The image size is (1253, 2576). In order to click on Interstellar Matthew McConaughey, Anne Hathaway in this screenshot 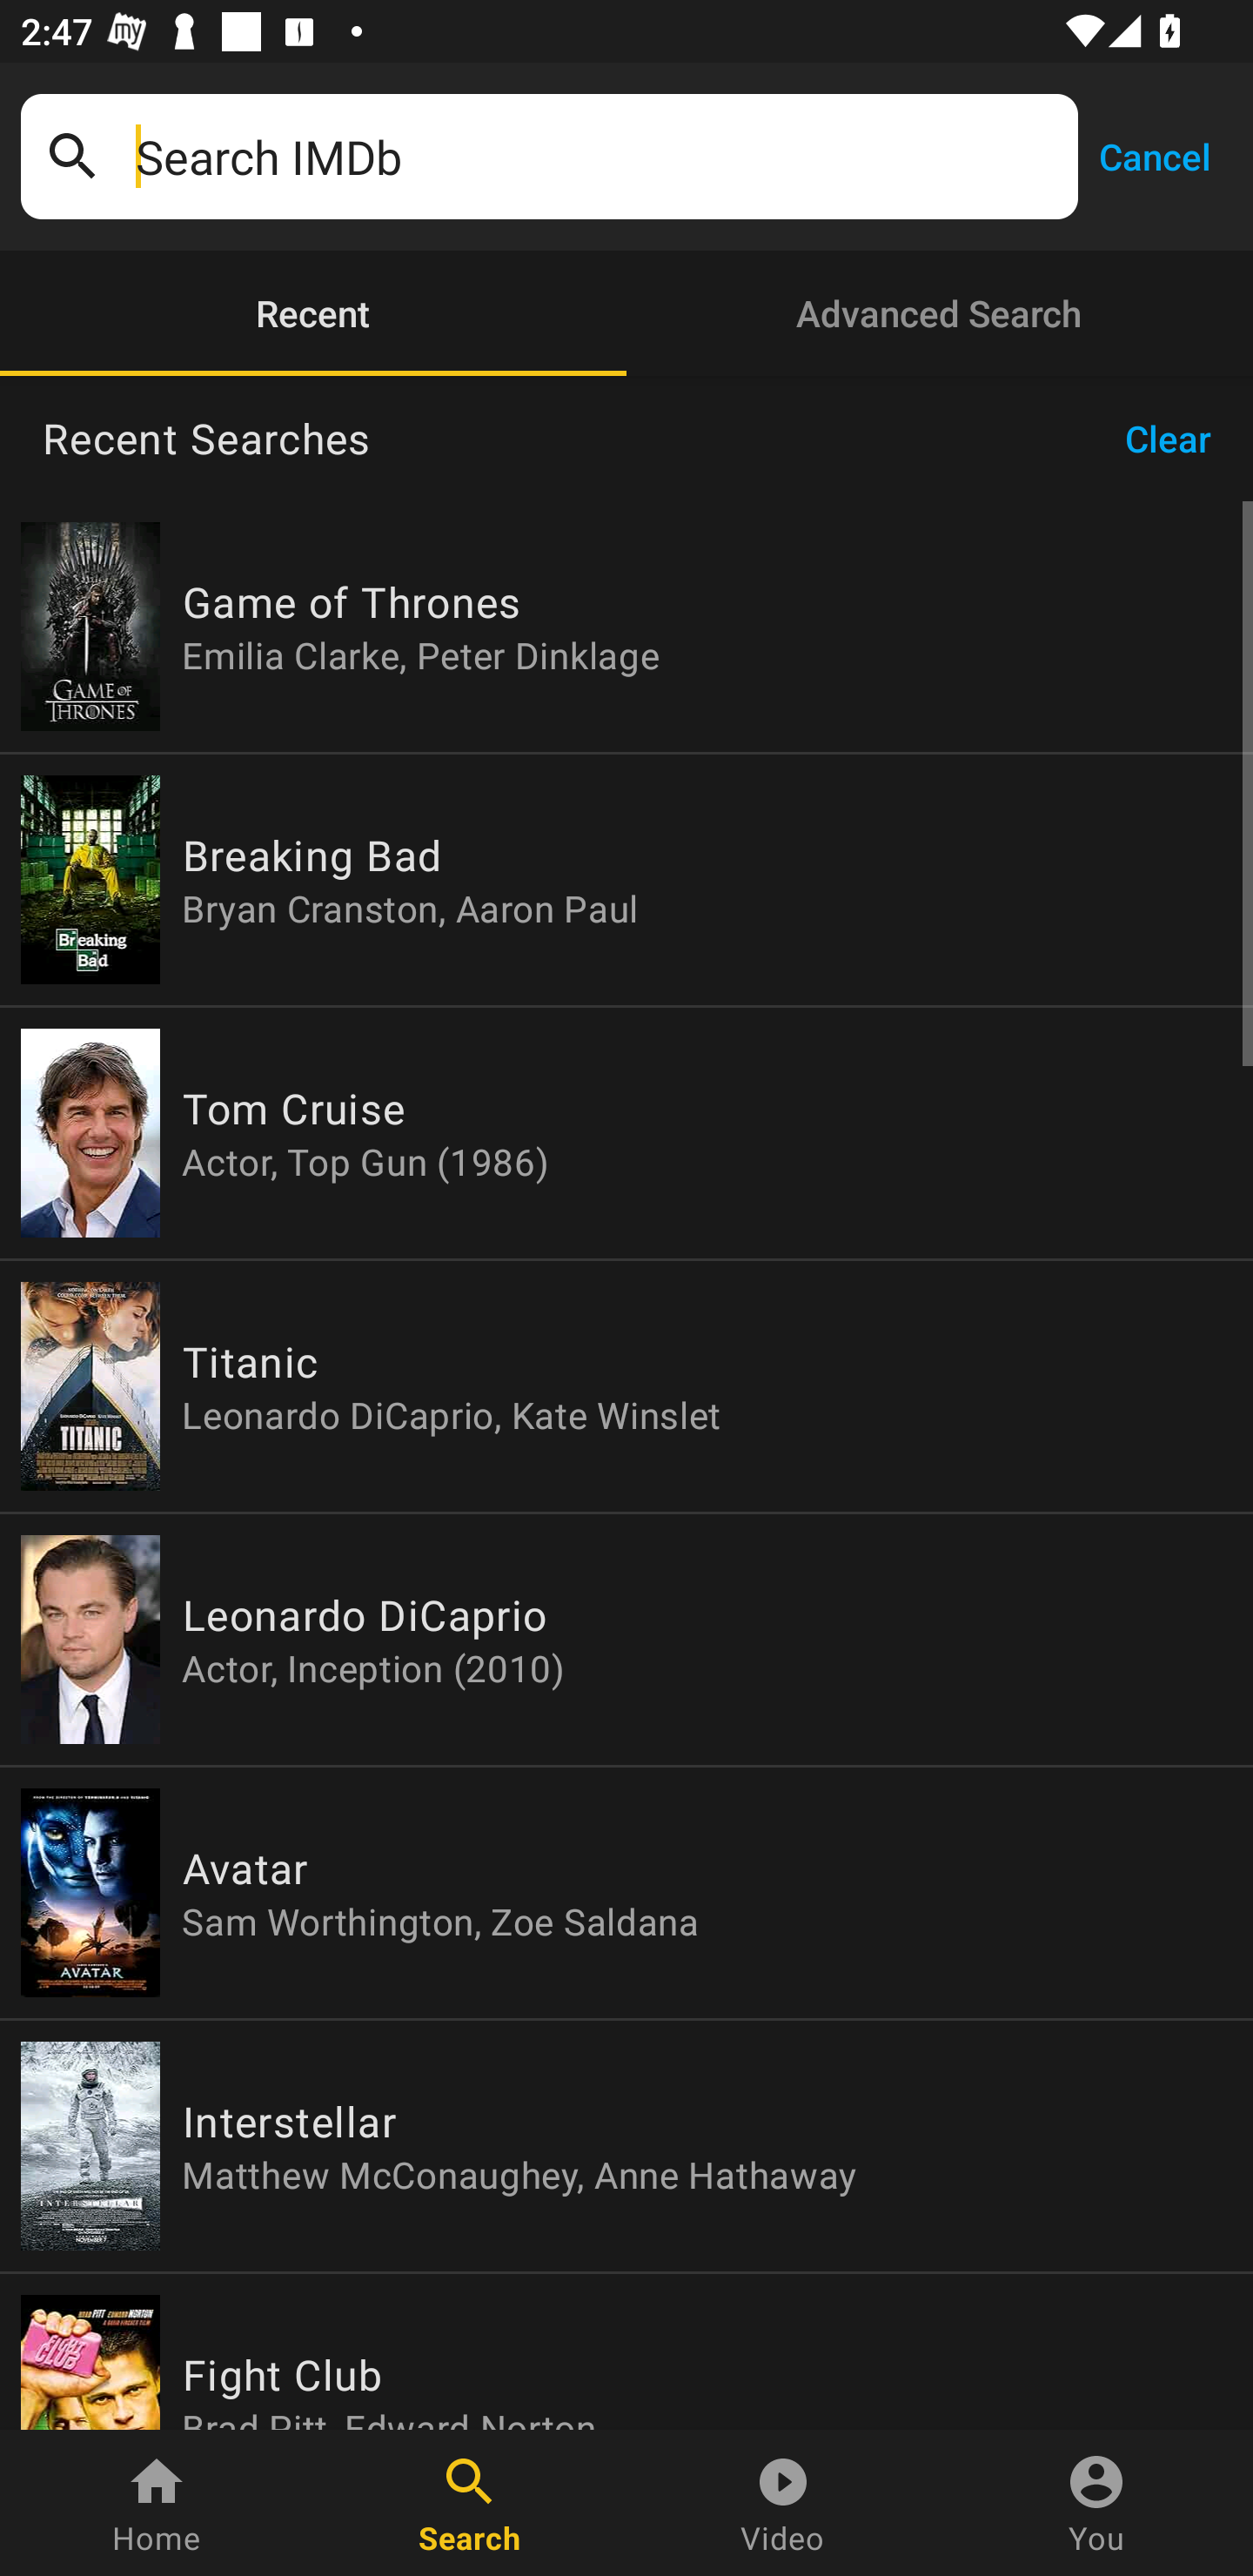, I will do `click(626, 2145)`.